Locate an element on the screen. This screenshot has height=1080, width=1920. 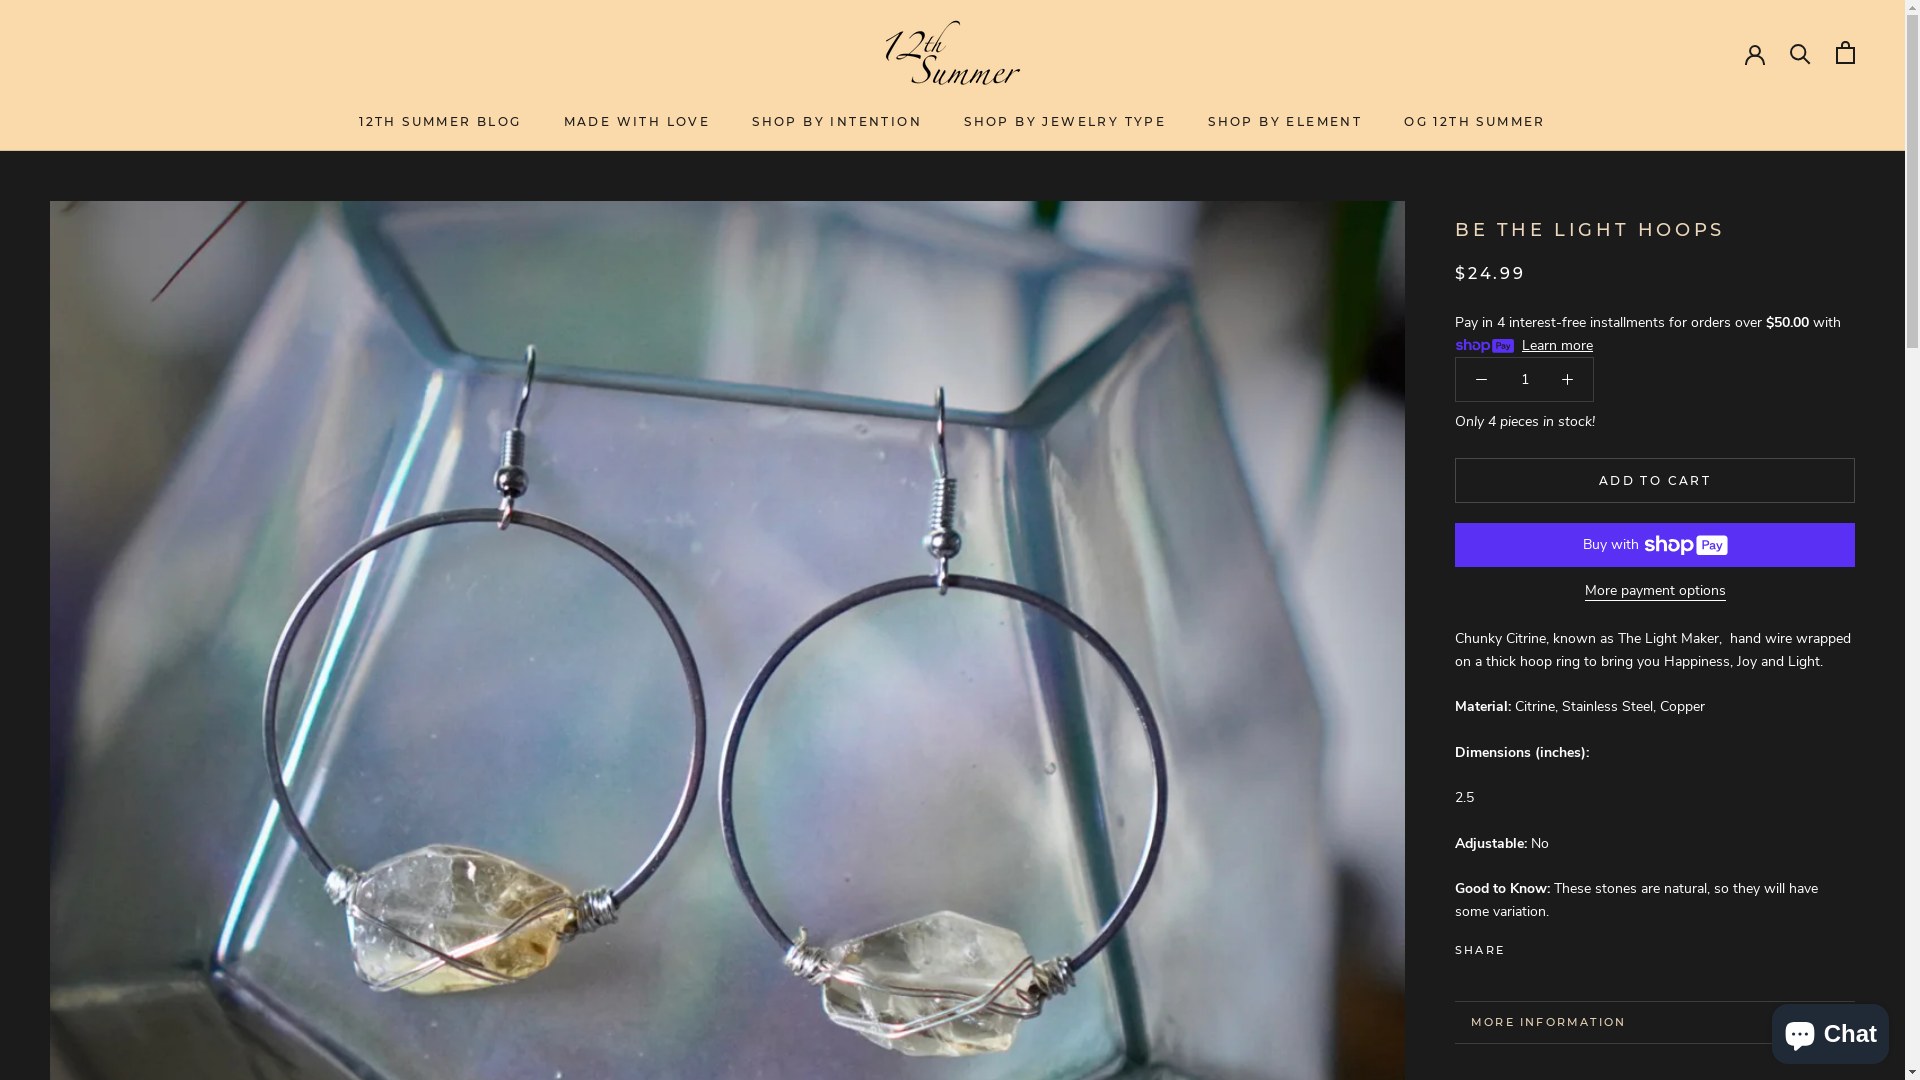
MORE INFORMATION is located at coordinates (1655, 1022).